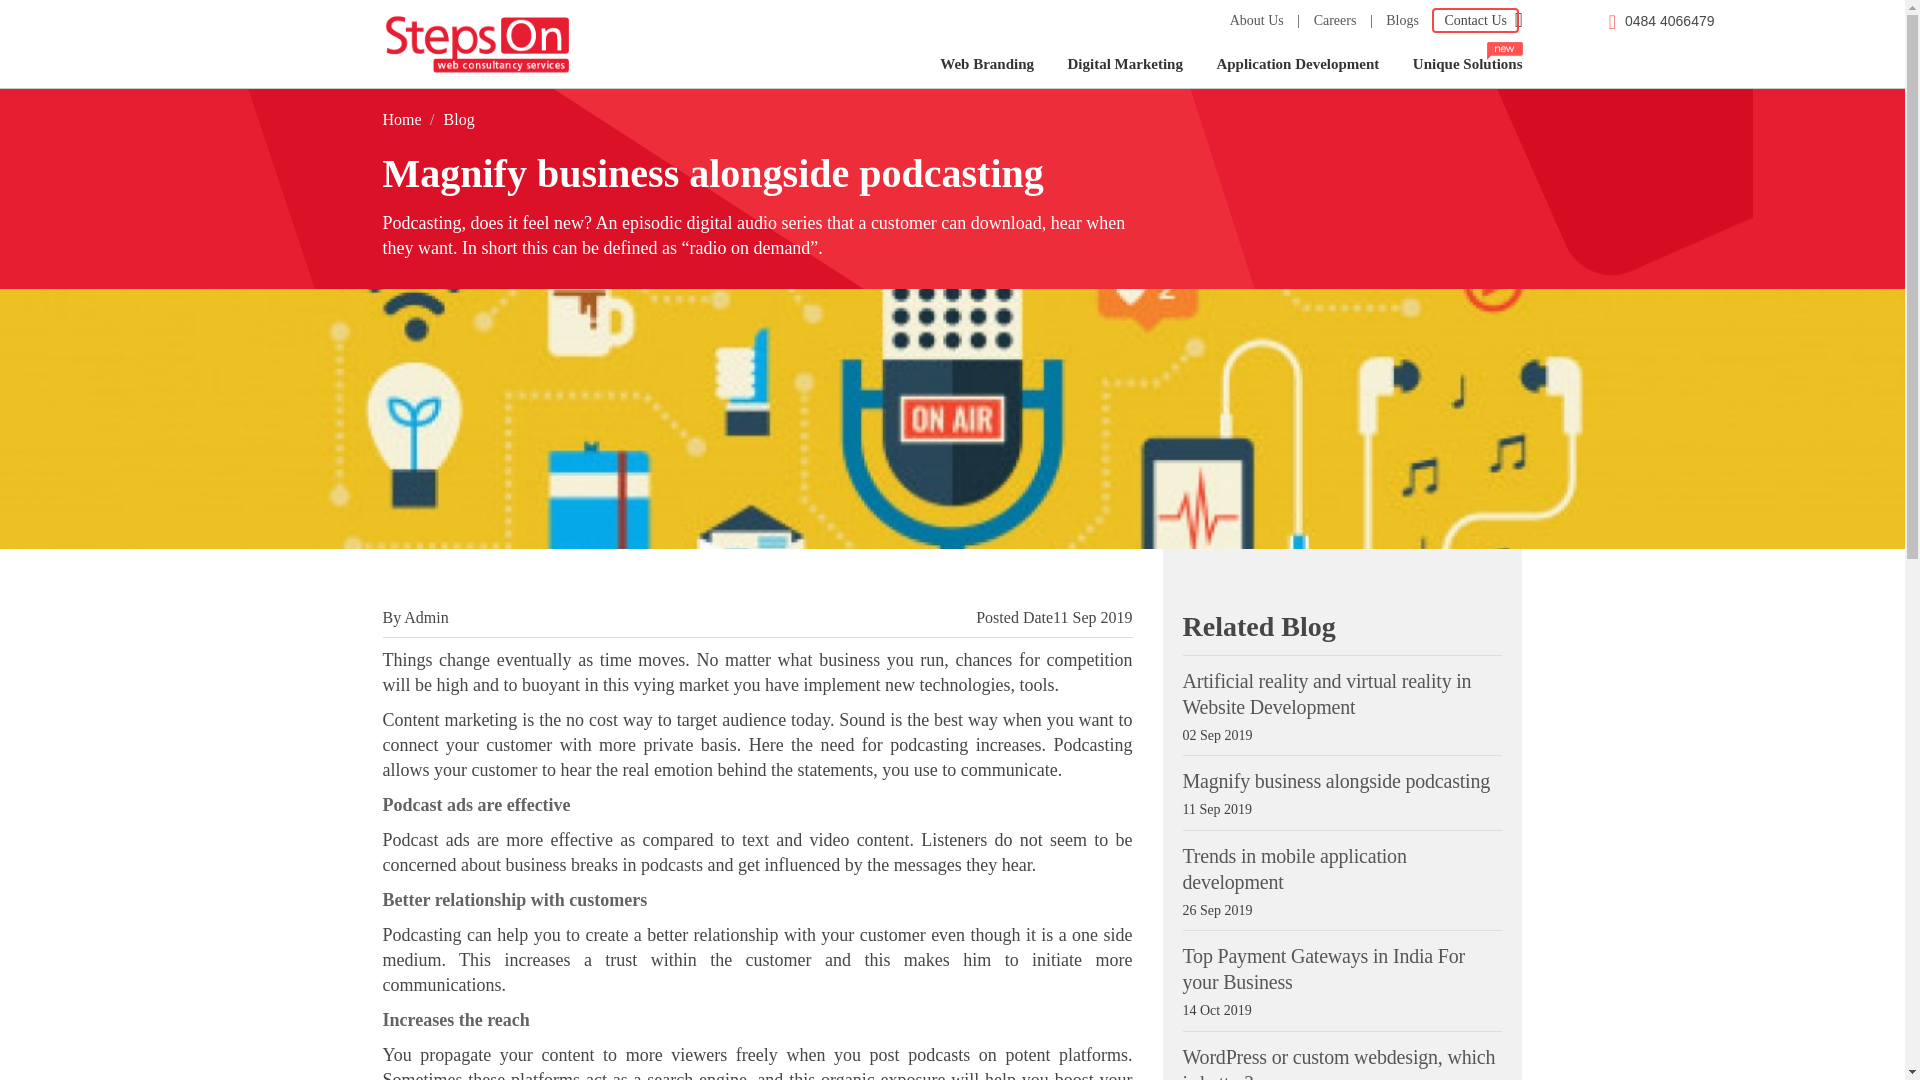 This screenshot has height=1080, width=1920. What do you see at coordinates (1297, 64) in the screenshot?
I see `Application Development` at bounding box center [1297, 64].